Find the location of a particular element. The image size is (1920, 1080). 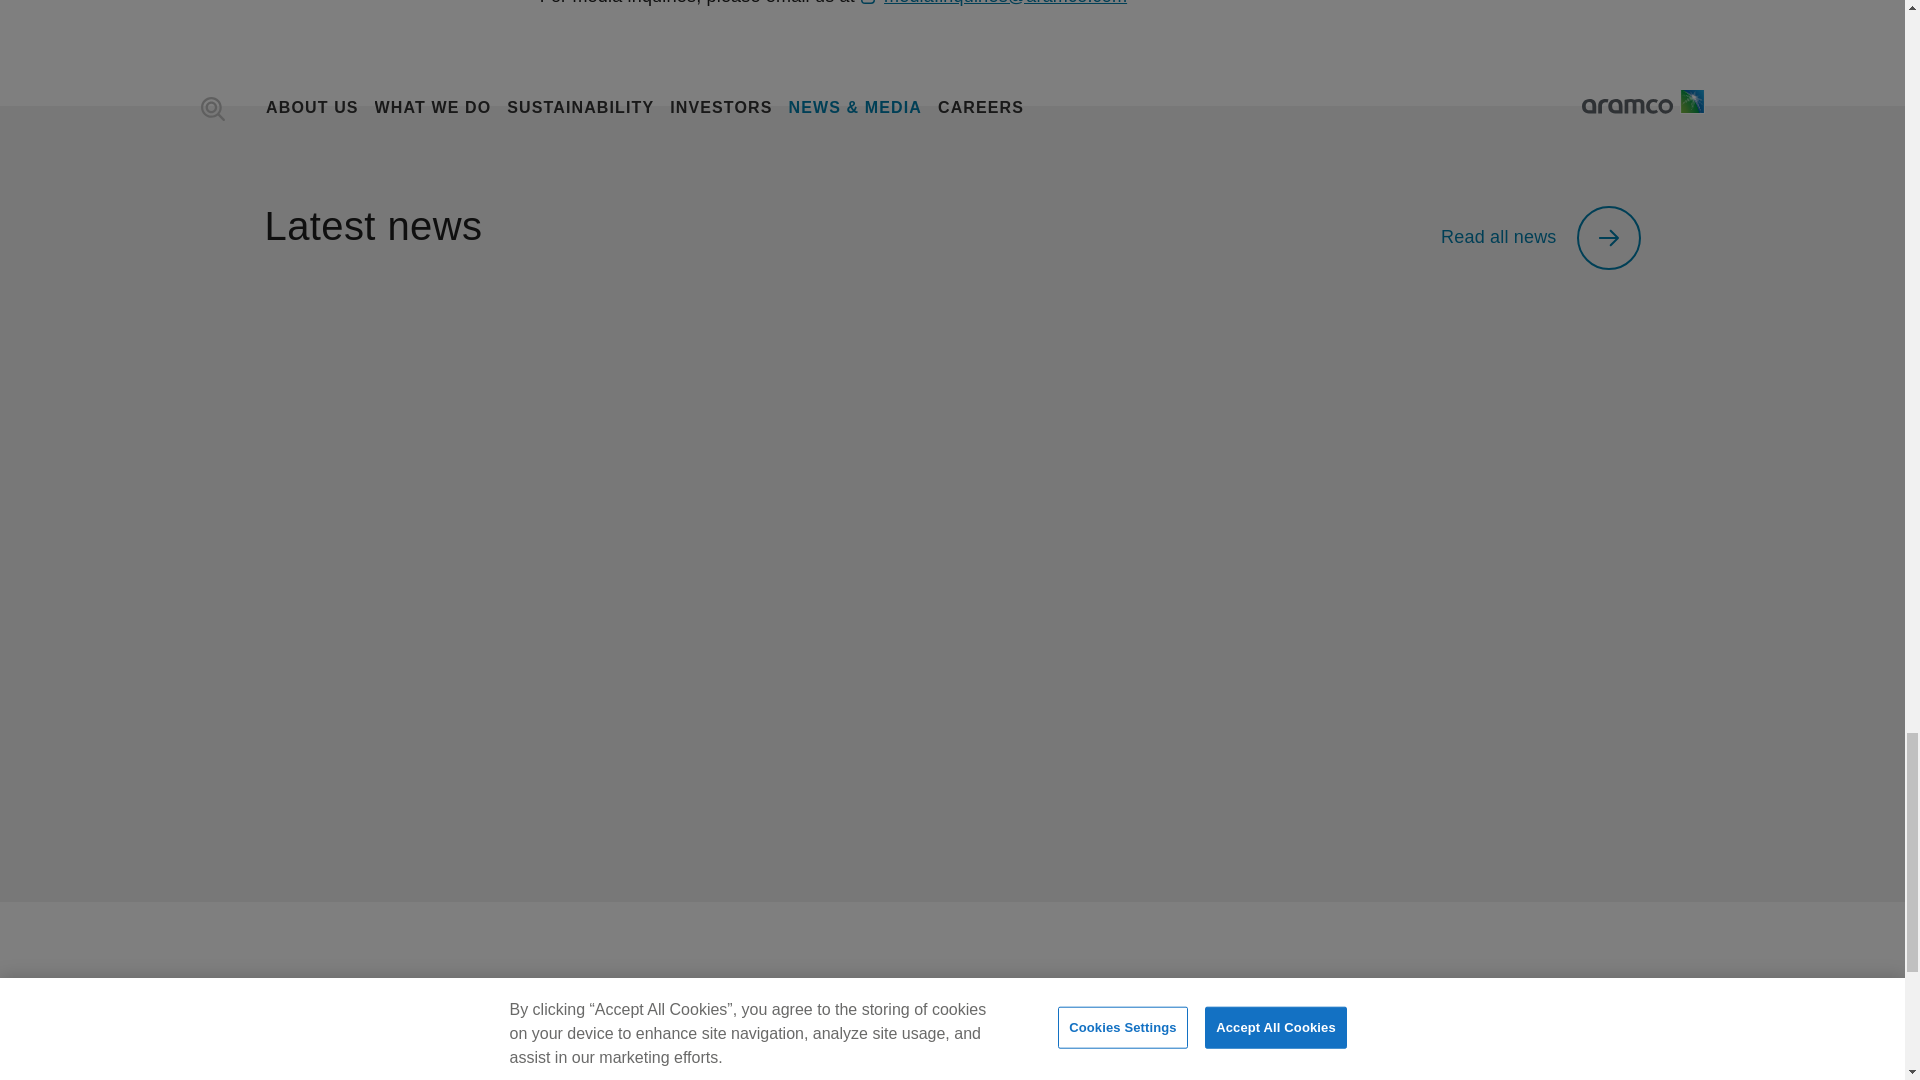

Careers is located at coordinates (317, 1058).